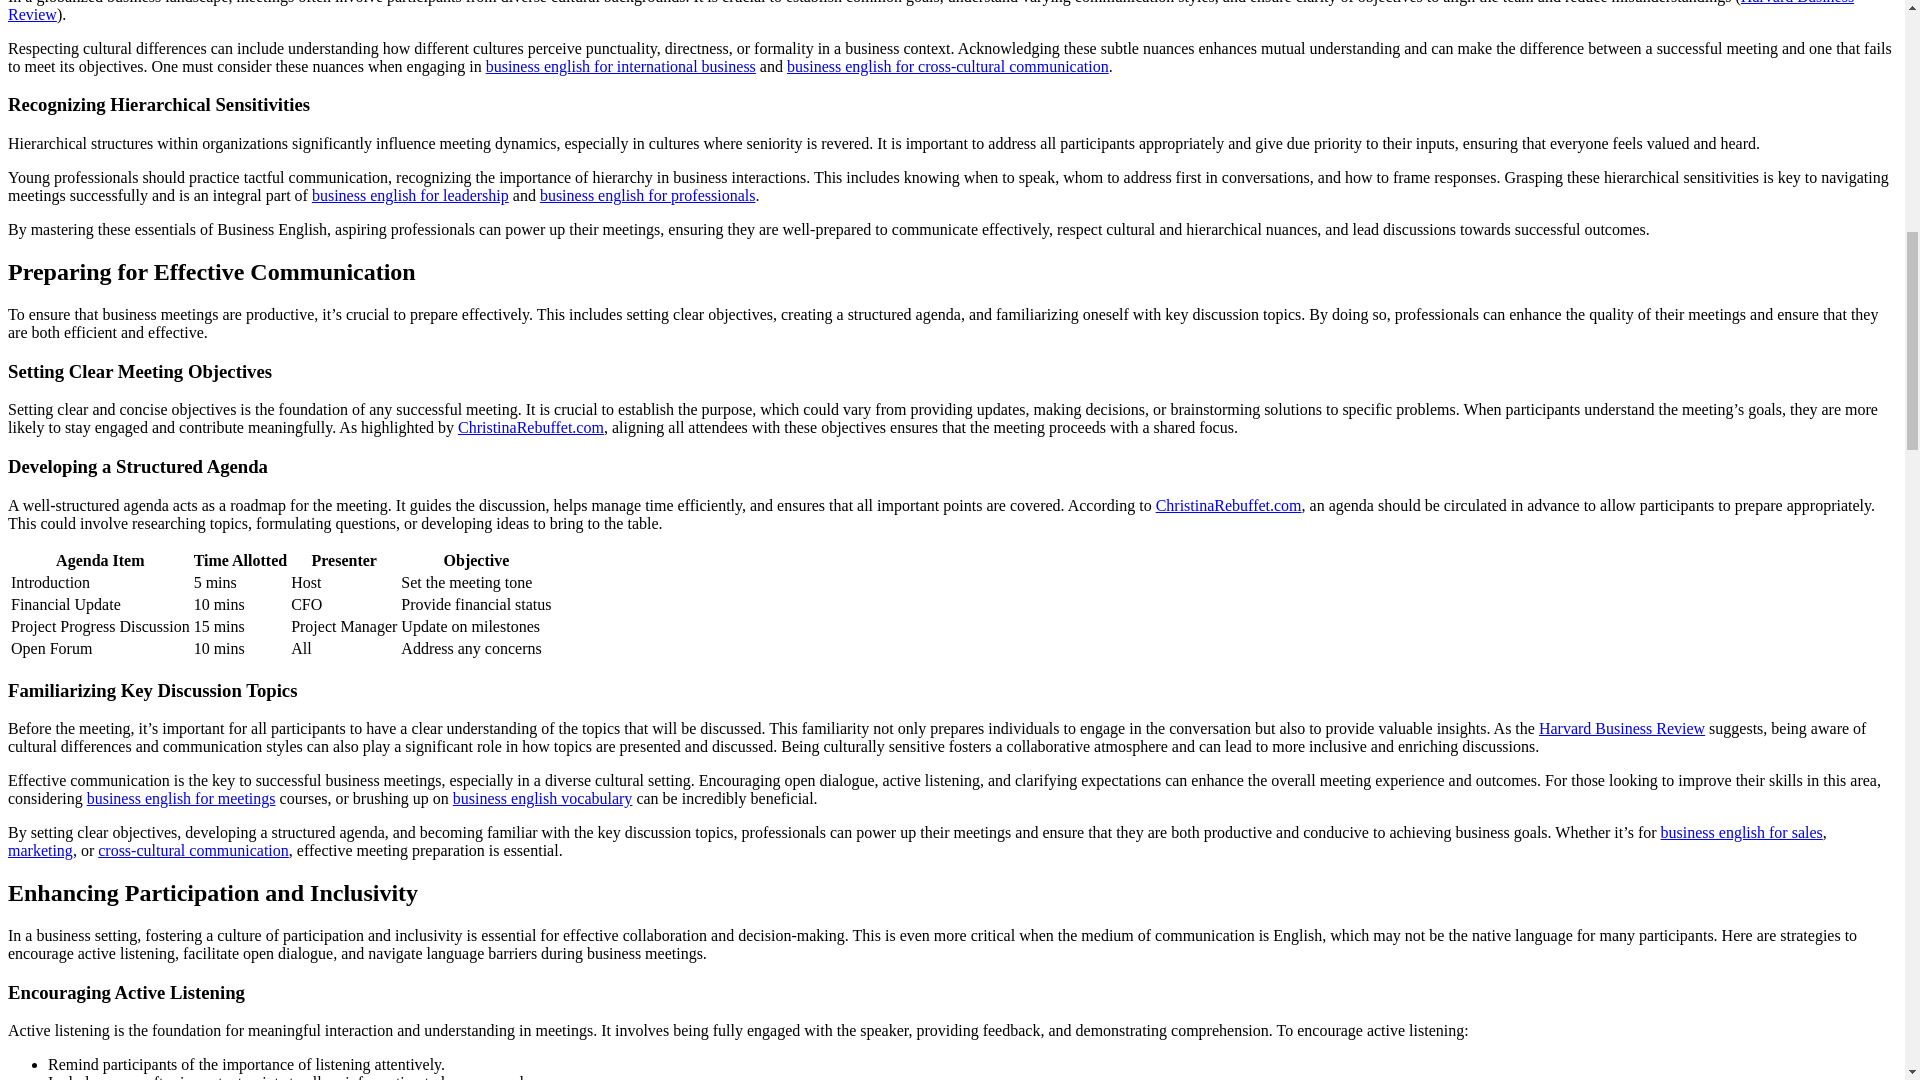 This screenshot has height=1080, width=1920. What do you see at coordinates (181, 798) in the screenshot?
I see `business english for meetings` at bounding box center [181, 798].